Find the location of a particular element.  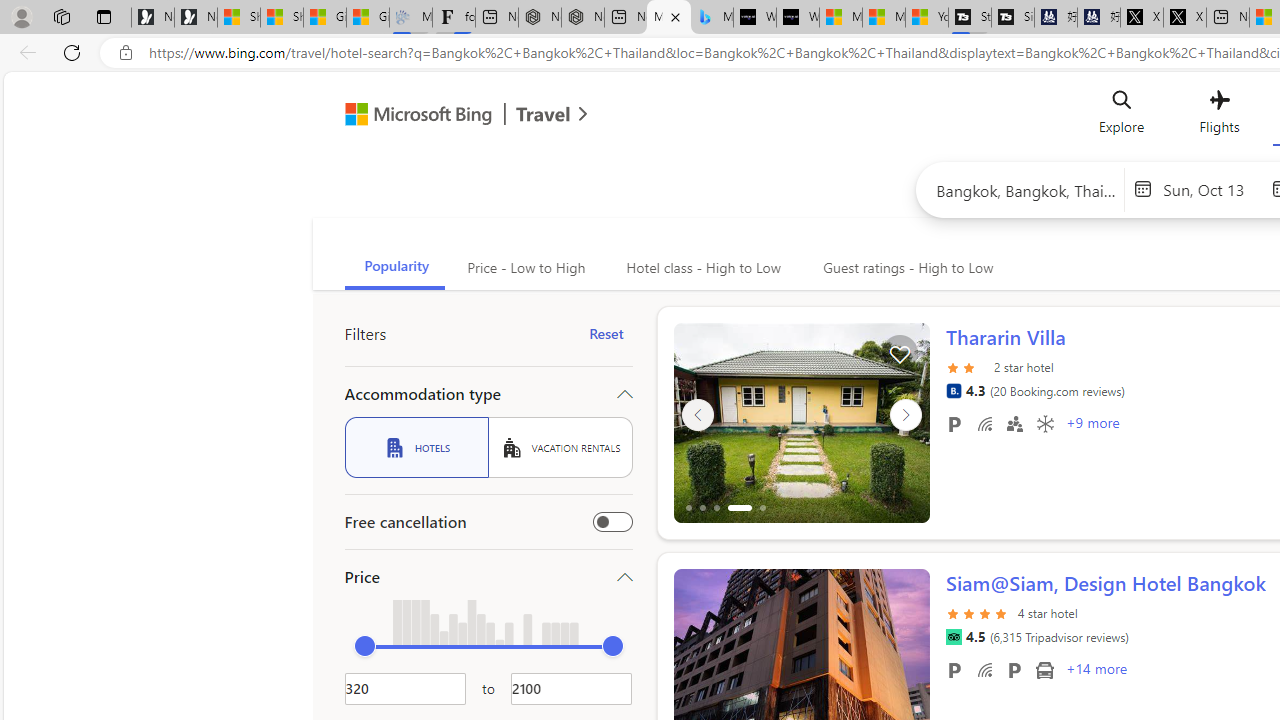

Price - Low to High is located at coordinates (524, 268).